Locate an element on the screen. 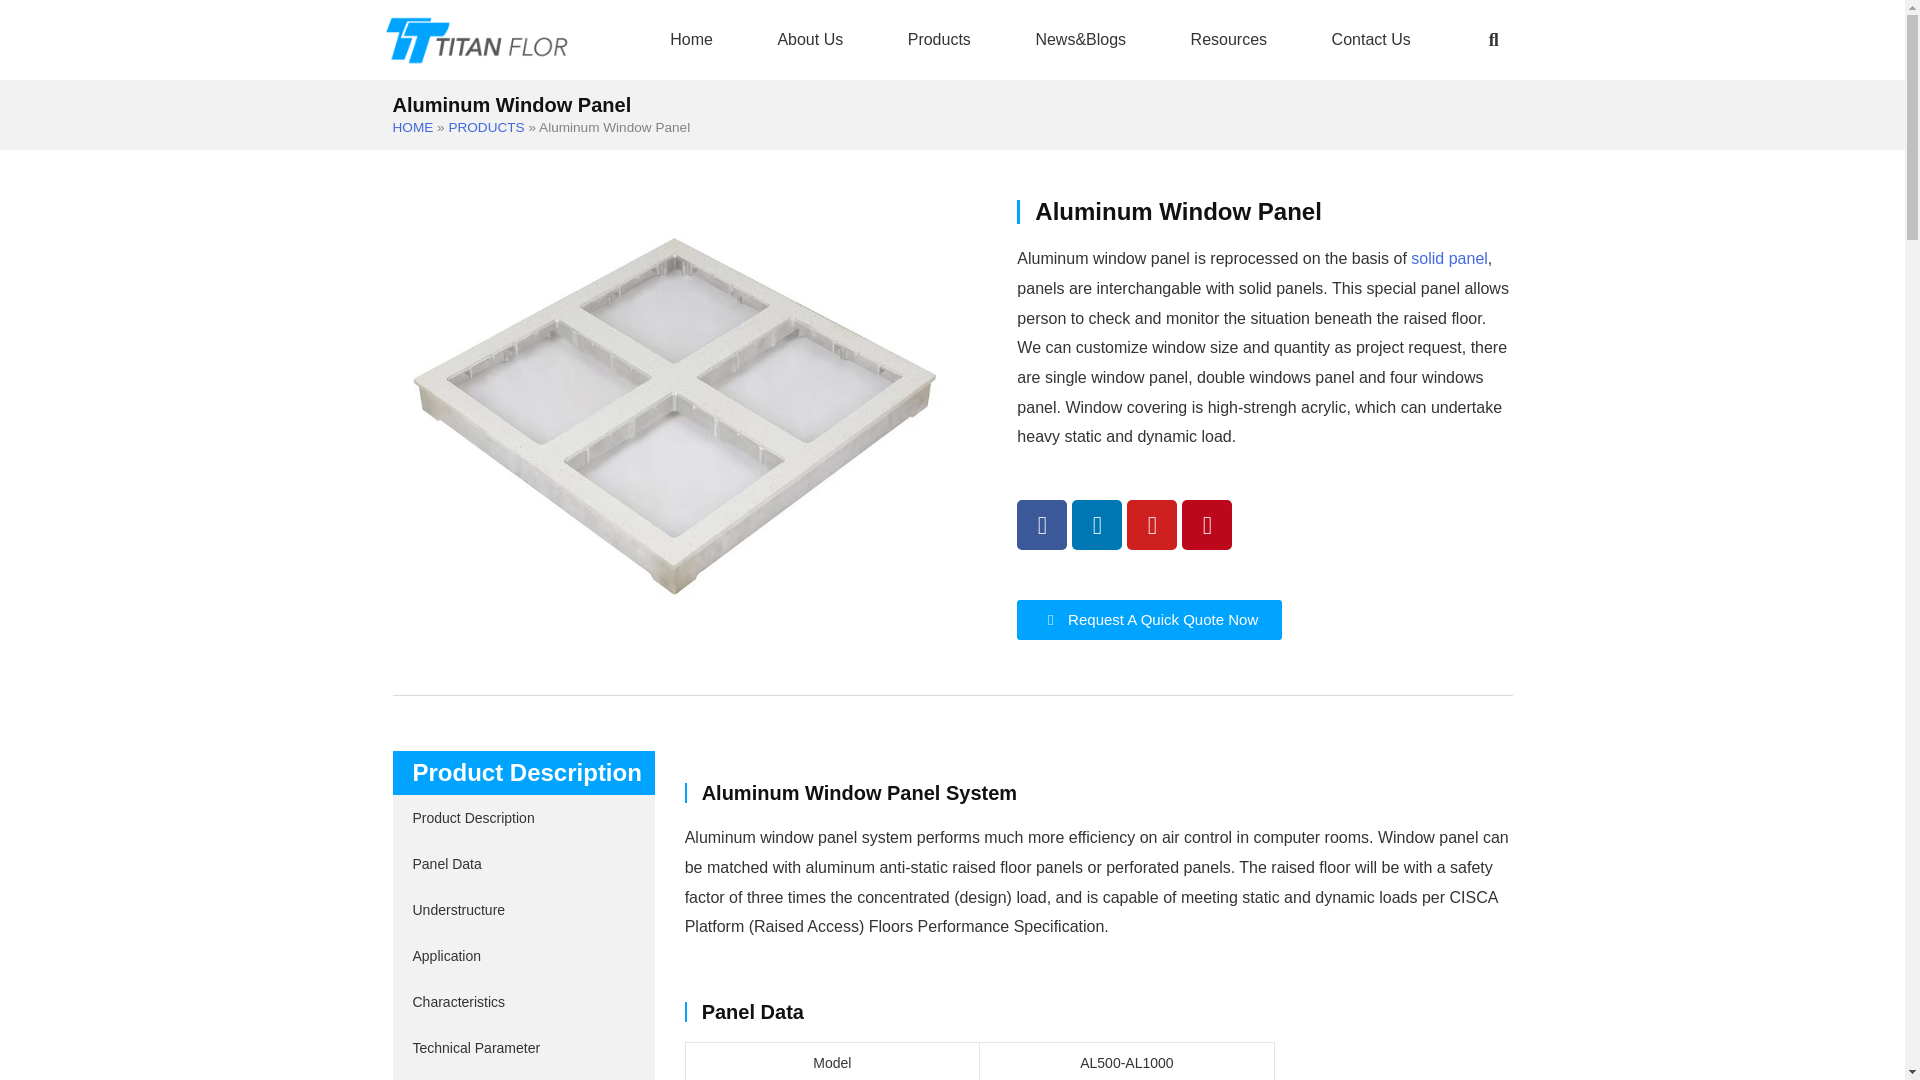 The width and height of the screenshot is (1920, 1080). About Us is located at coordinates (810, 40).